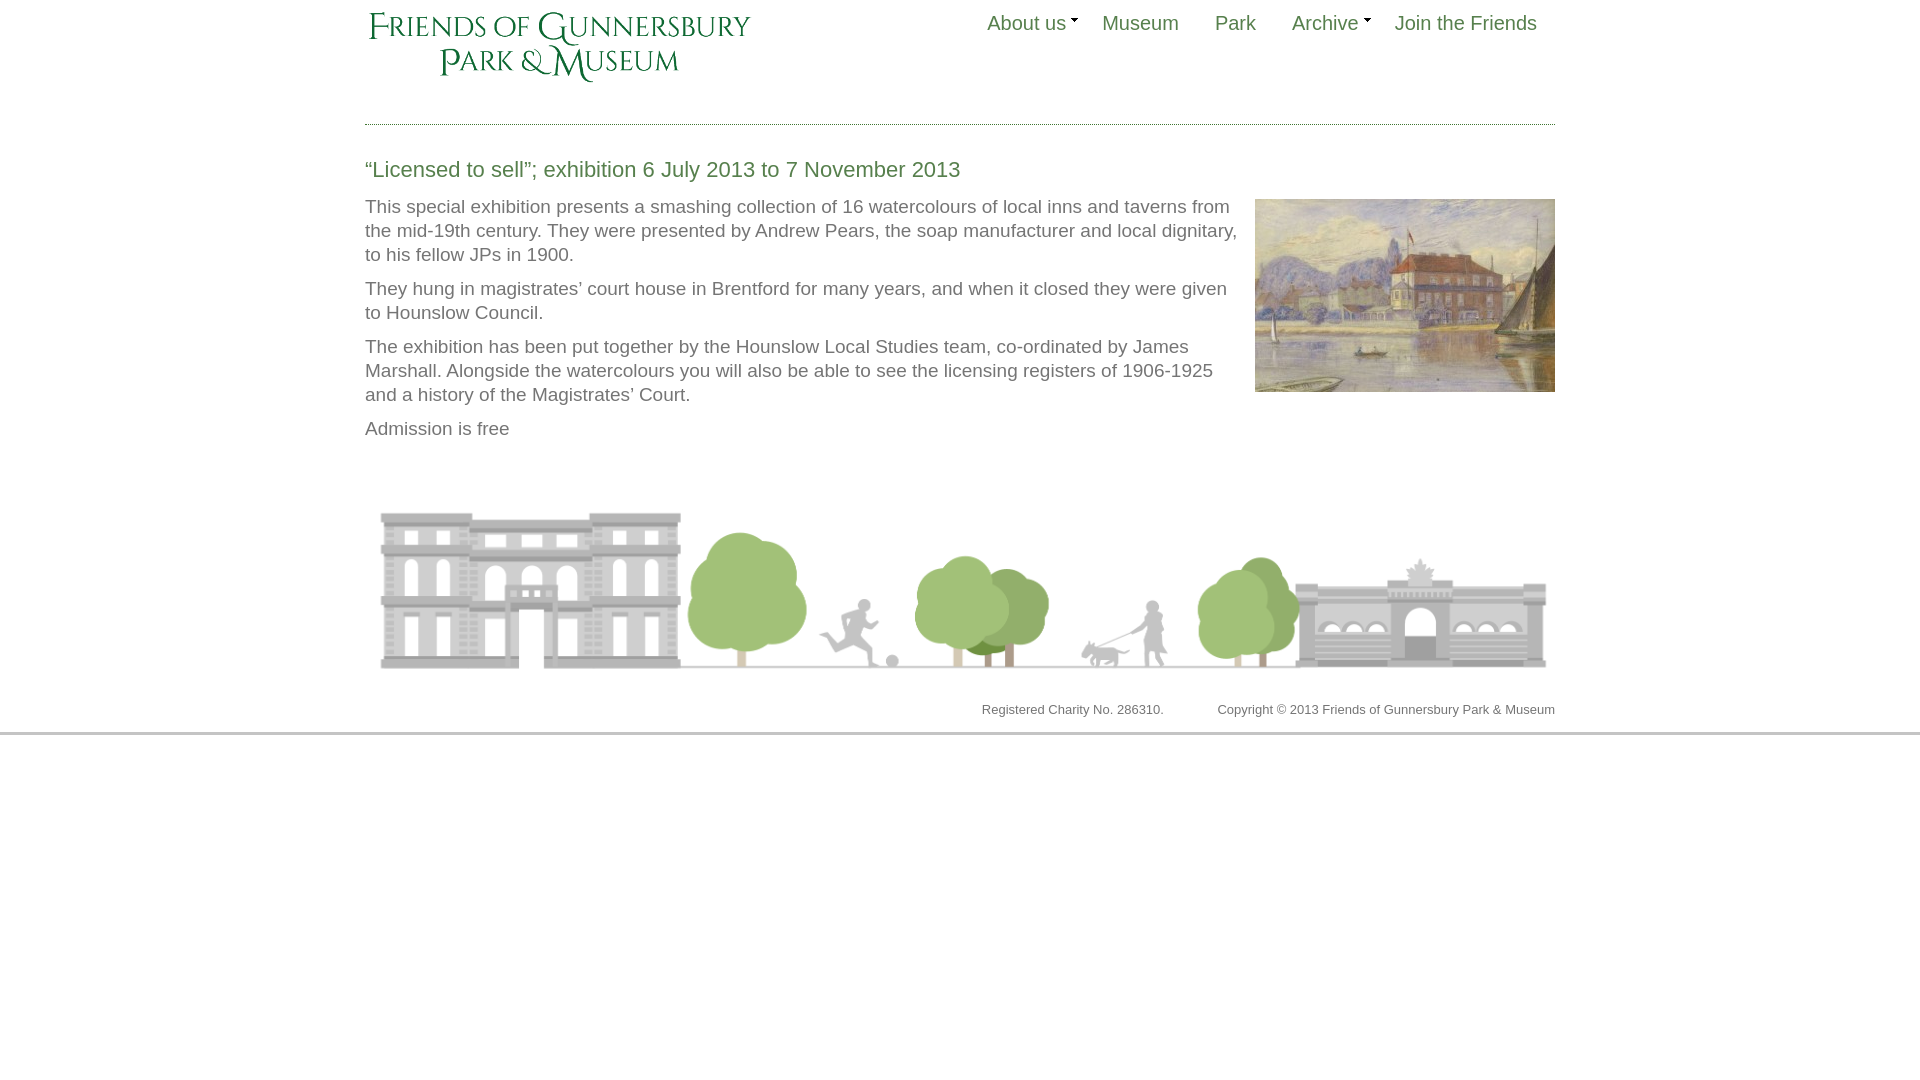 The width and height of the screenshot is (1920, 1080). What do you see at coordinates (1140, 23) in the screenshot?
I see `Museum` at bounding box center [1140, 23].